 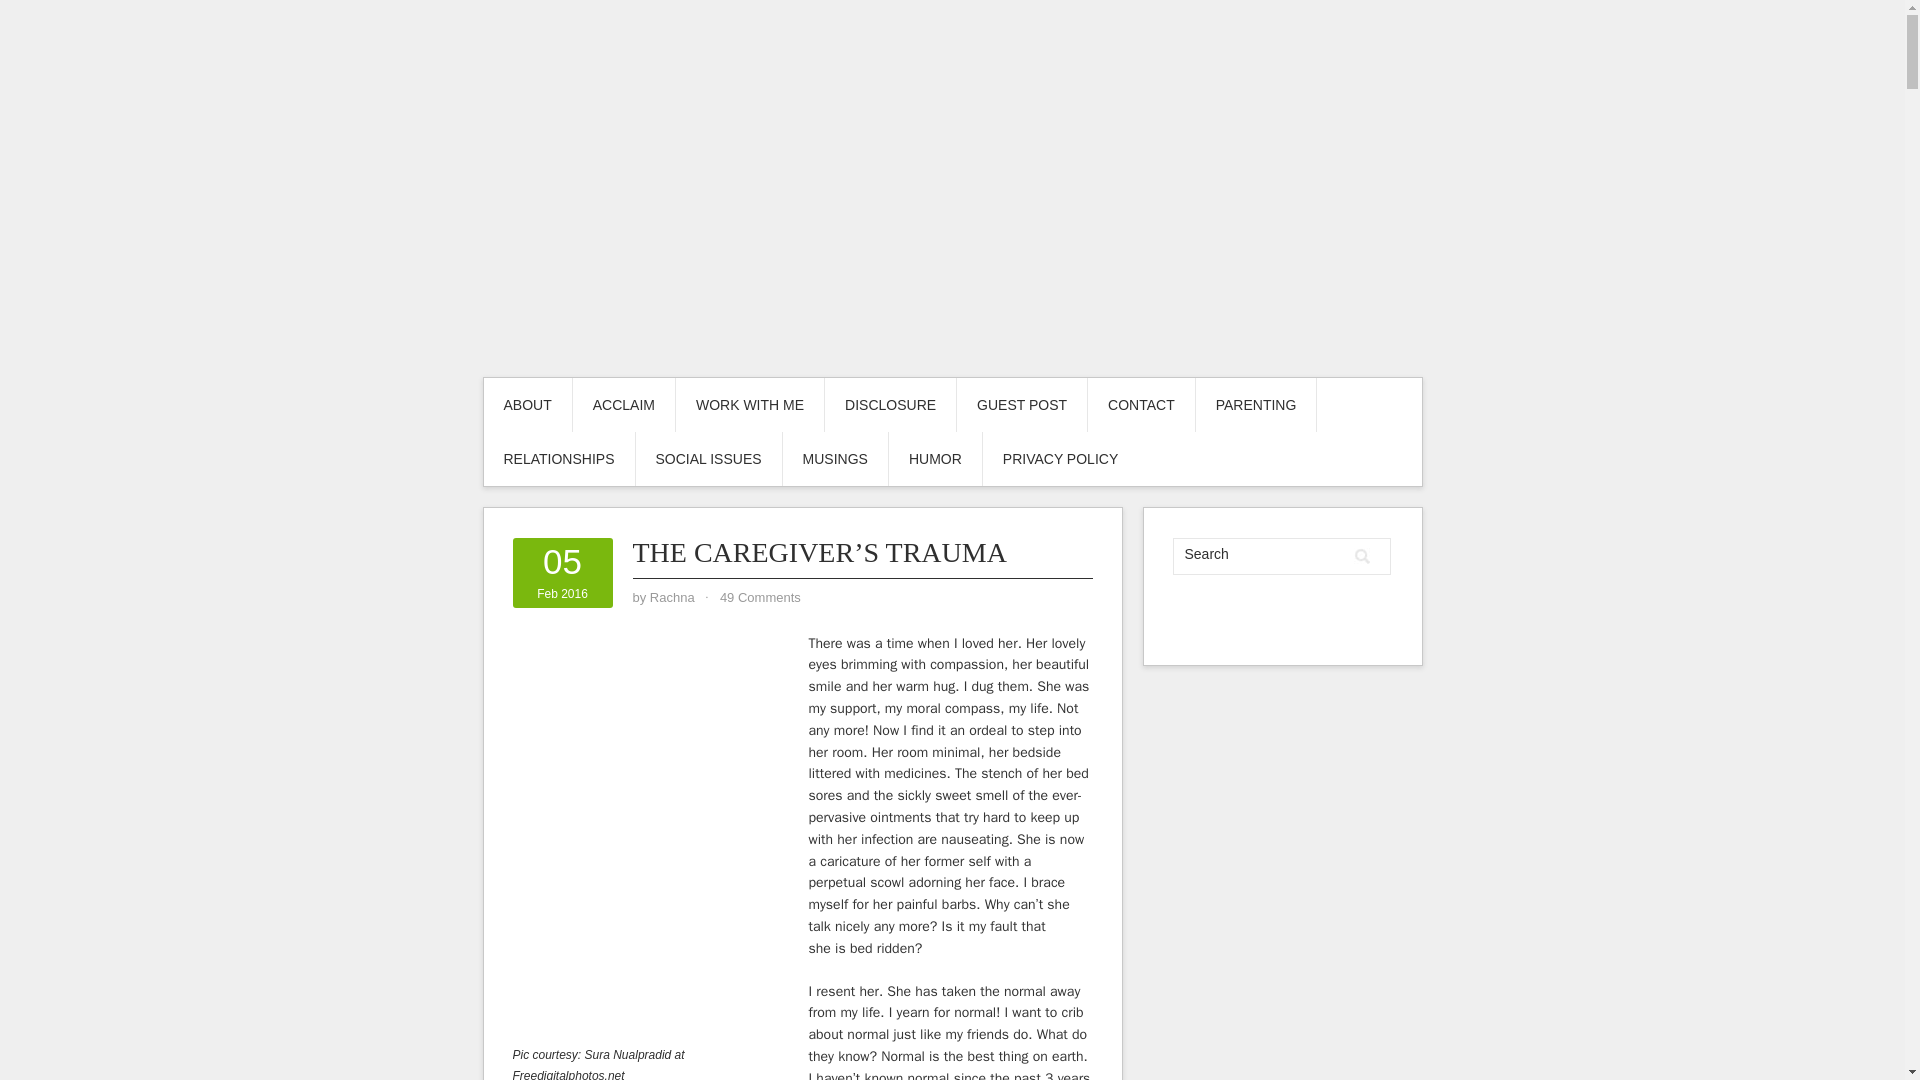 What do you see at coordinates (624, 405) in the screenshot?
I see `ACCLAIM` at bounding box center [624, 405].